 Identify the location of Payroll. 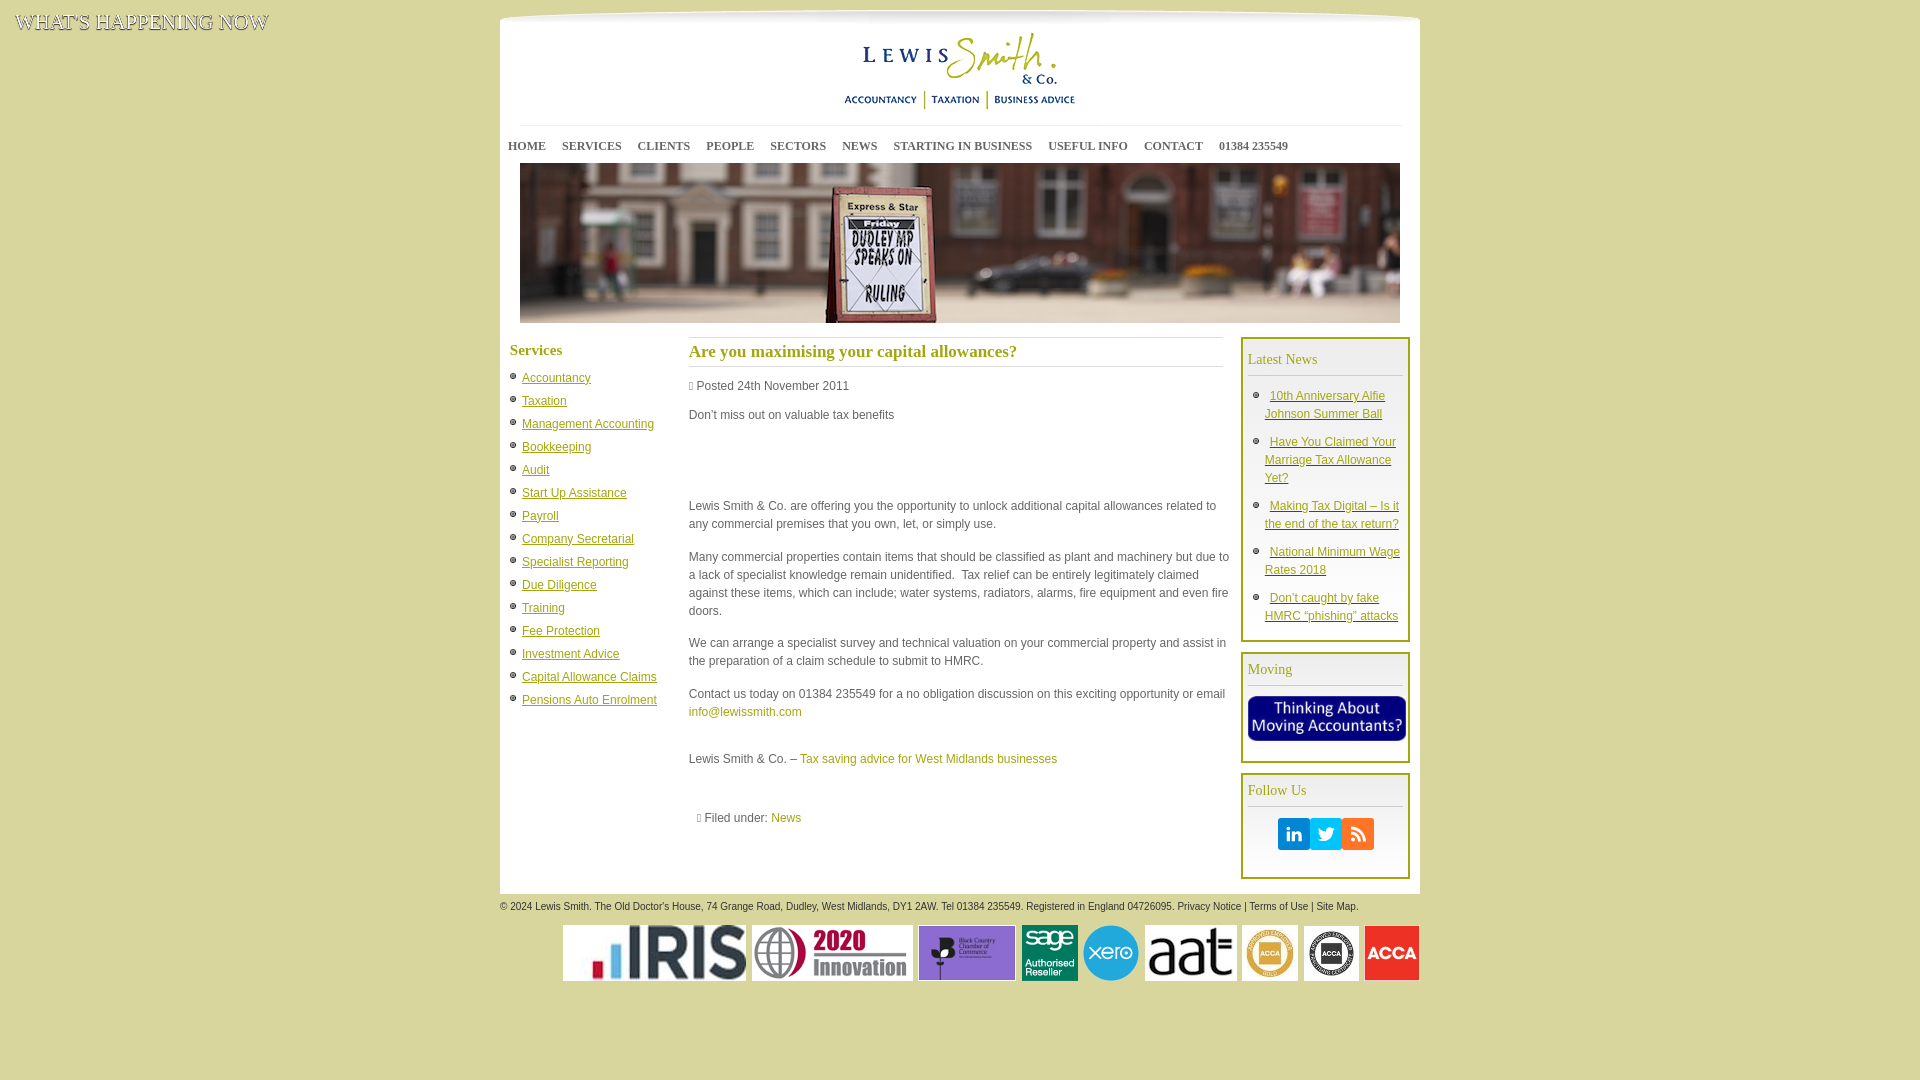
(538, 518).